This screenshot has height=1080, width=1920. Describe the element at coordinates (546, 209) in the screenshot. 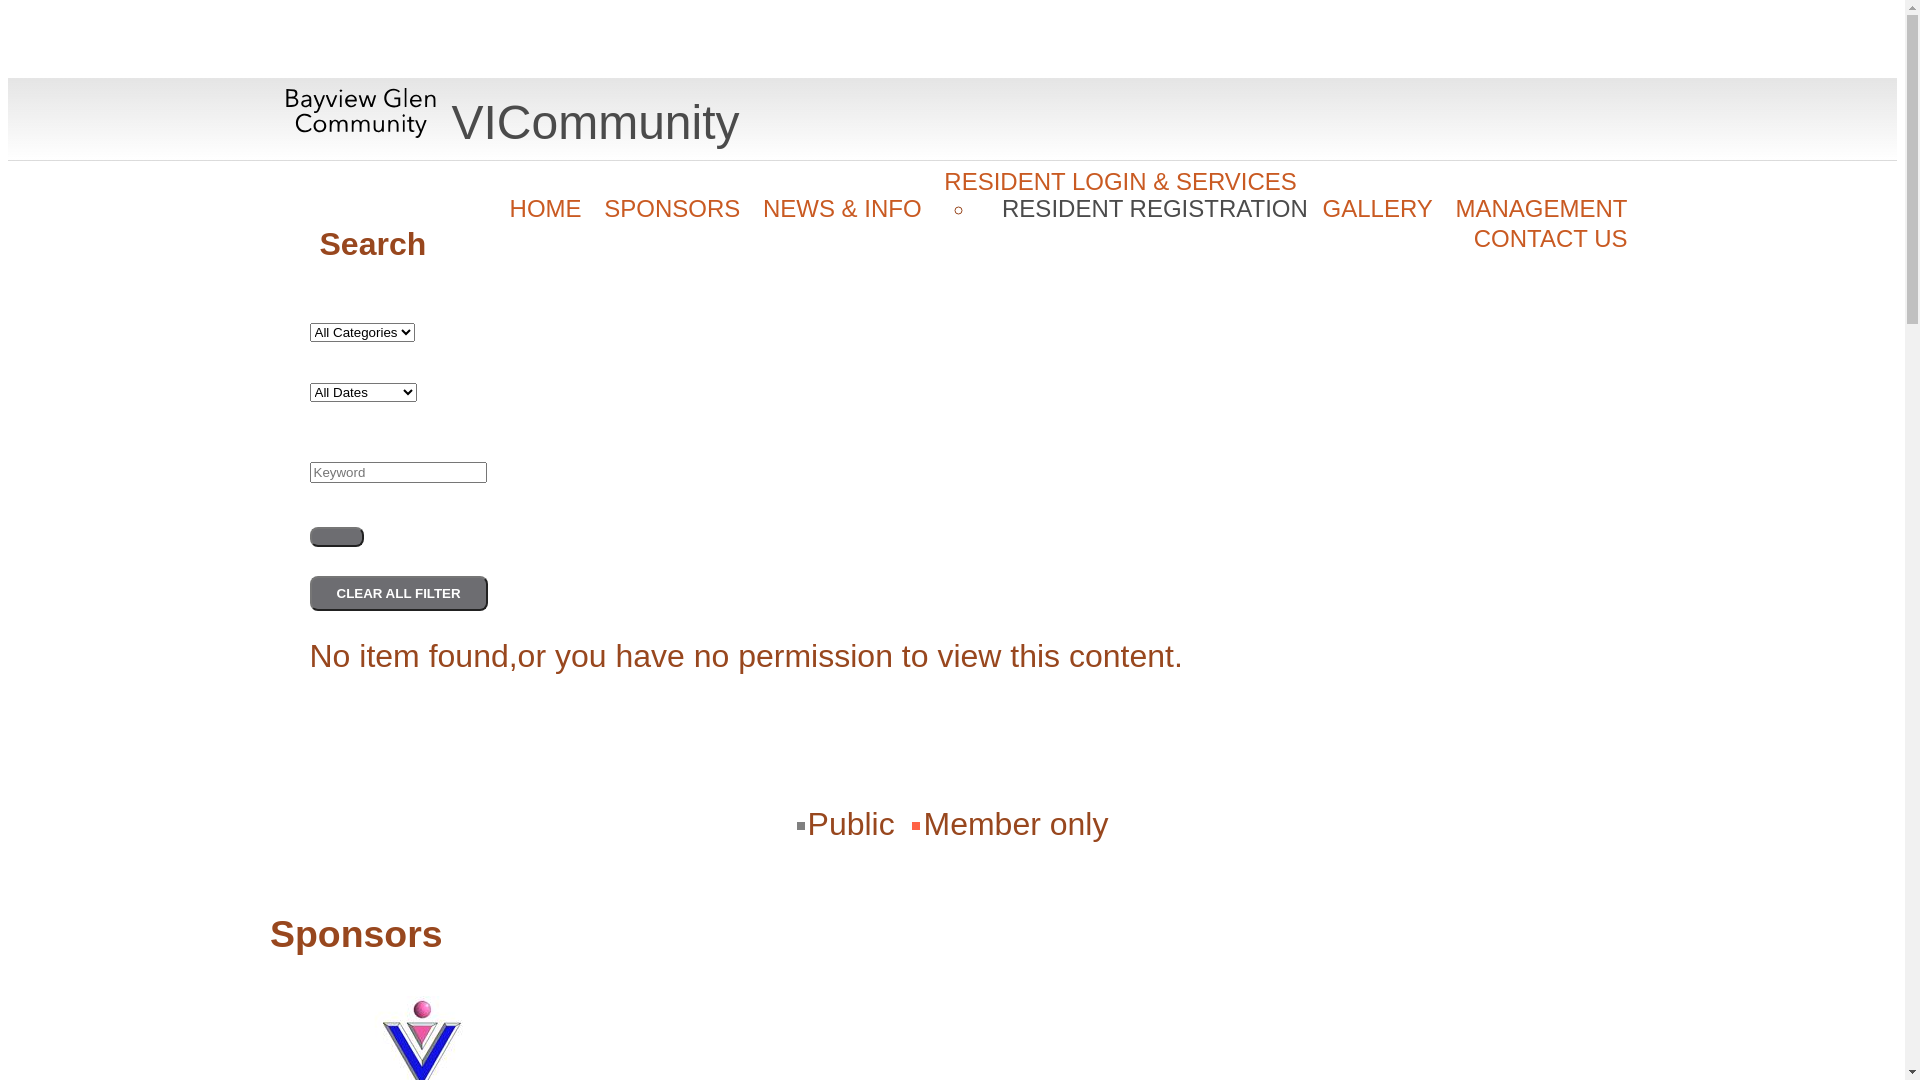

I see `HOME` at that location.